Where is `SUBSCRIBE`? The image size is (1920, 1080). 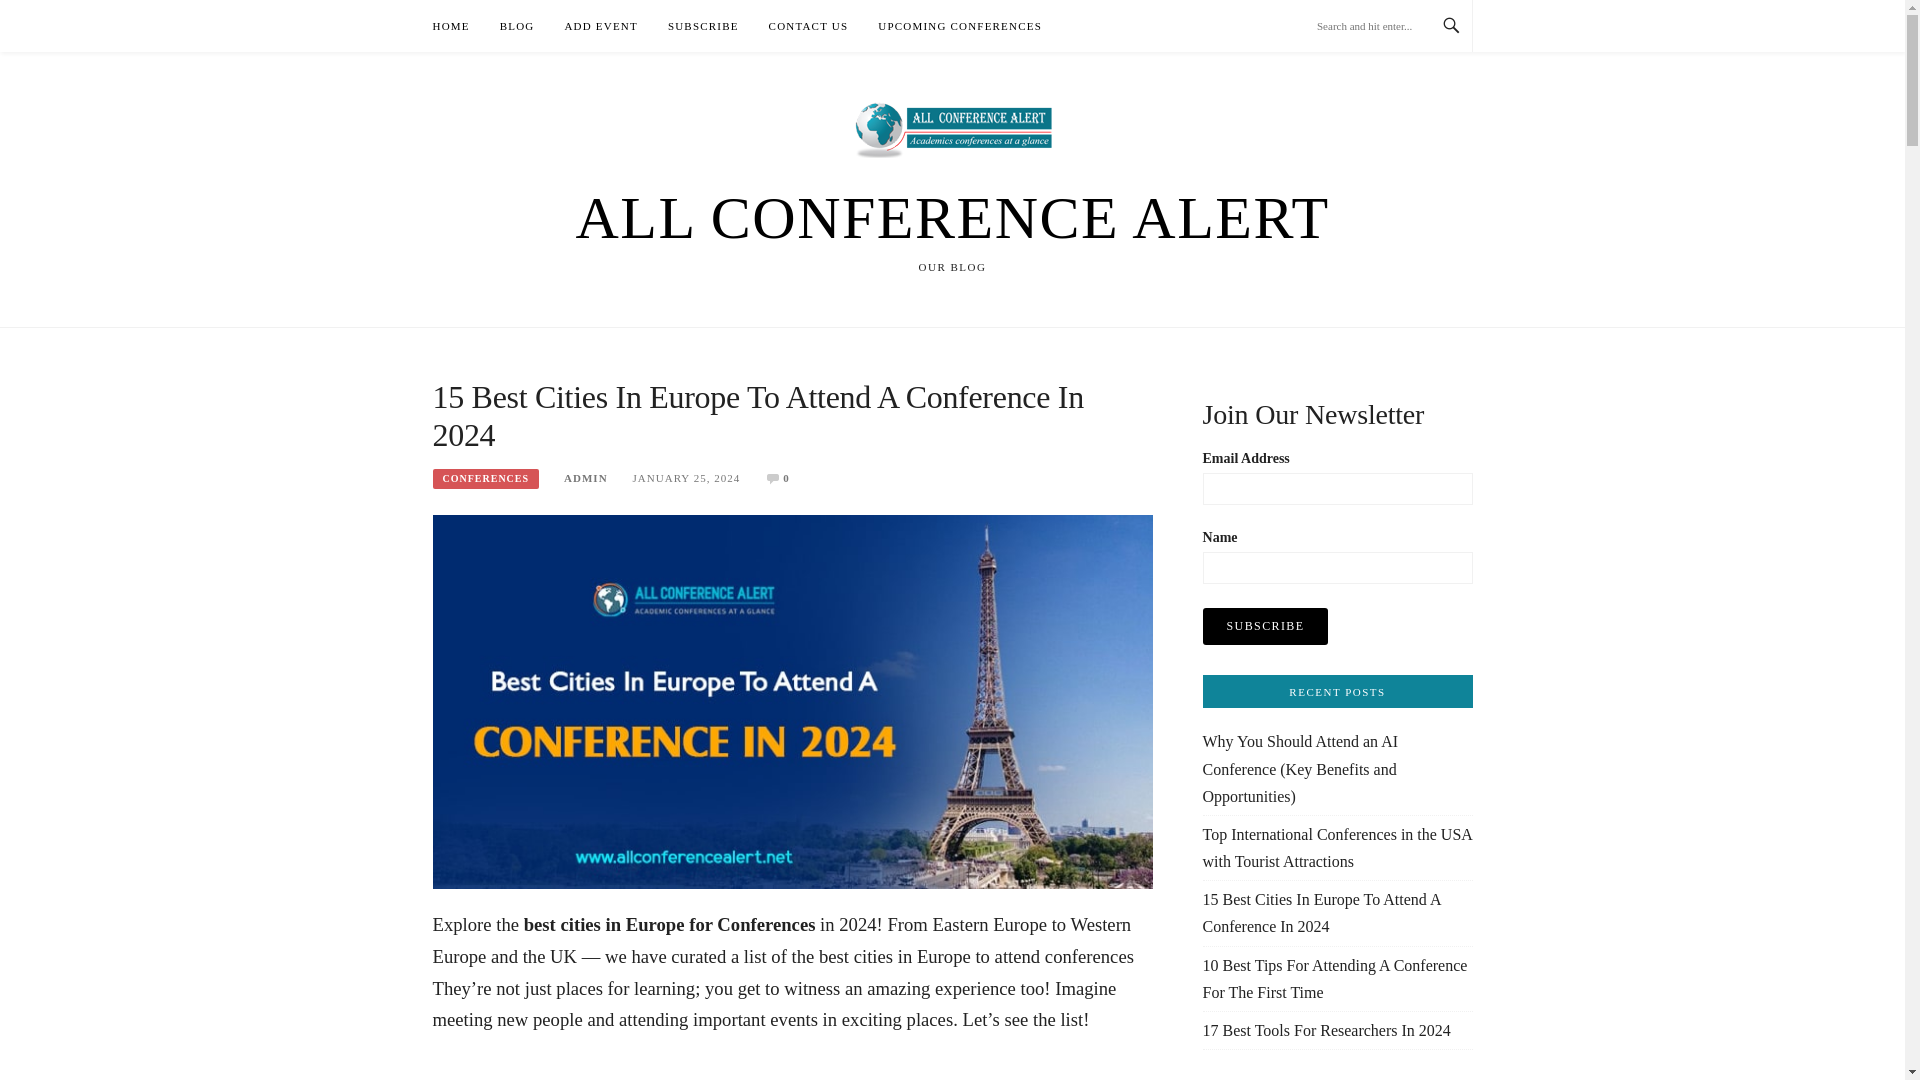
SUBSCRIBE is located at coordinates (704, 26).